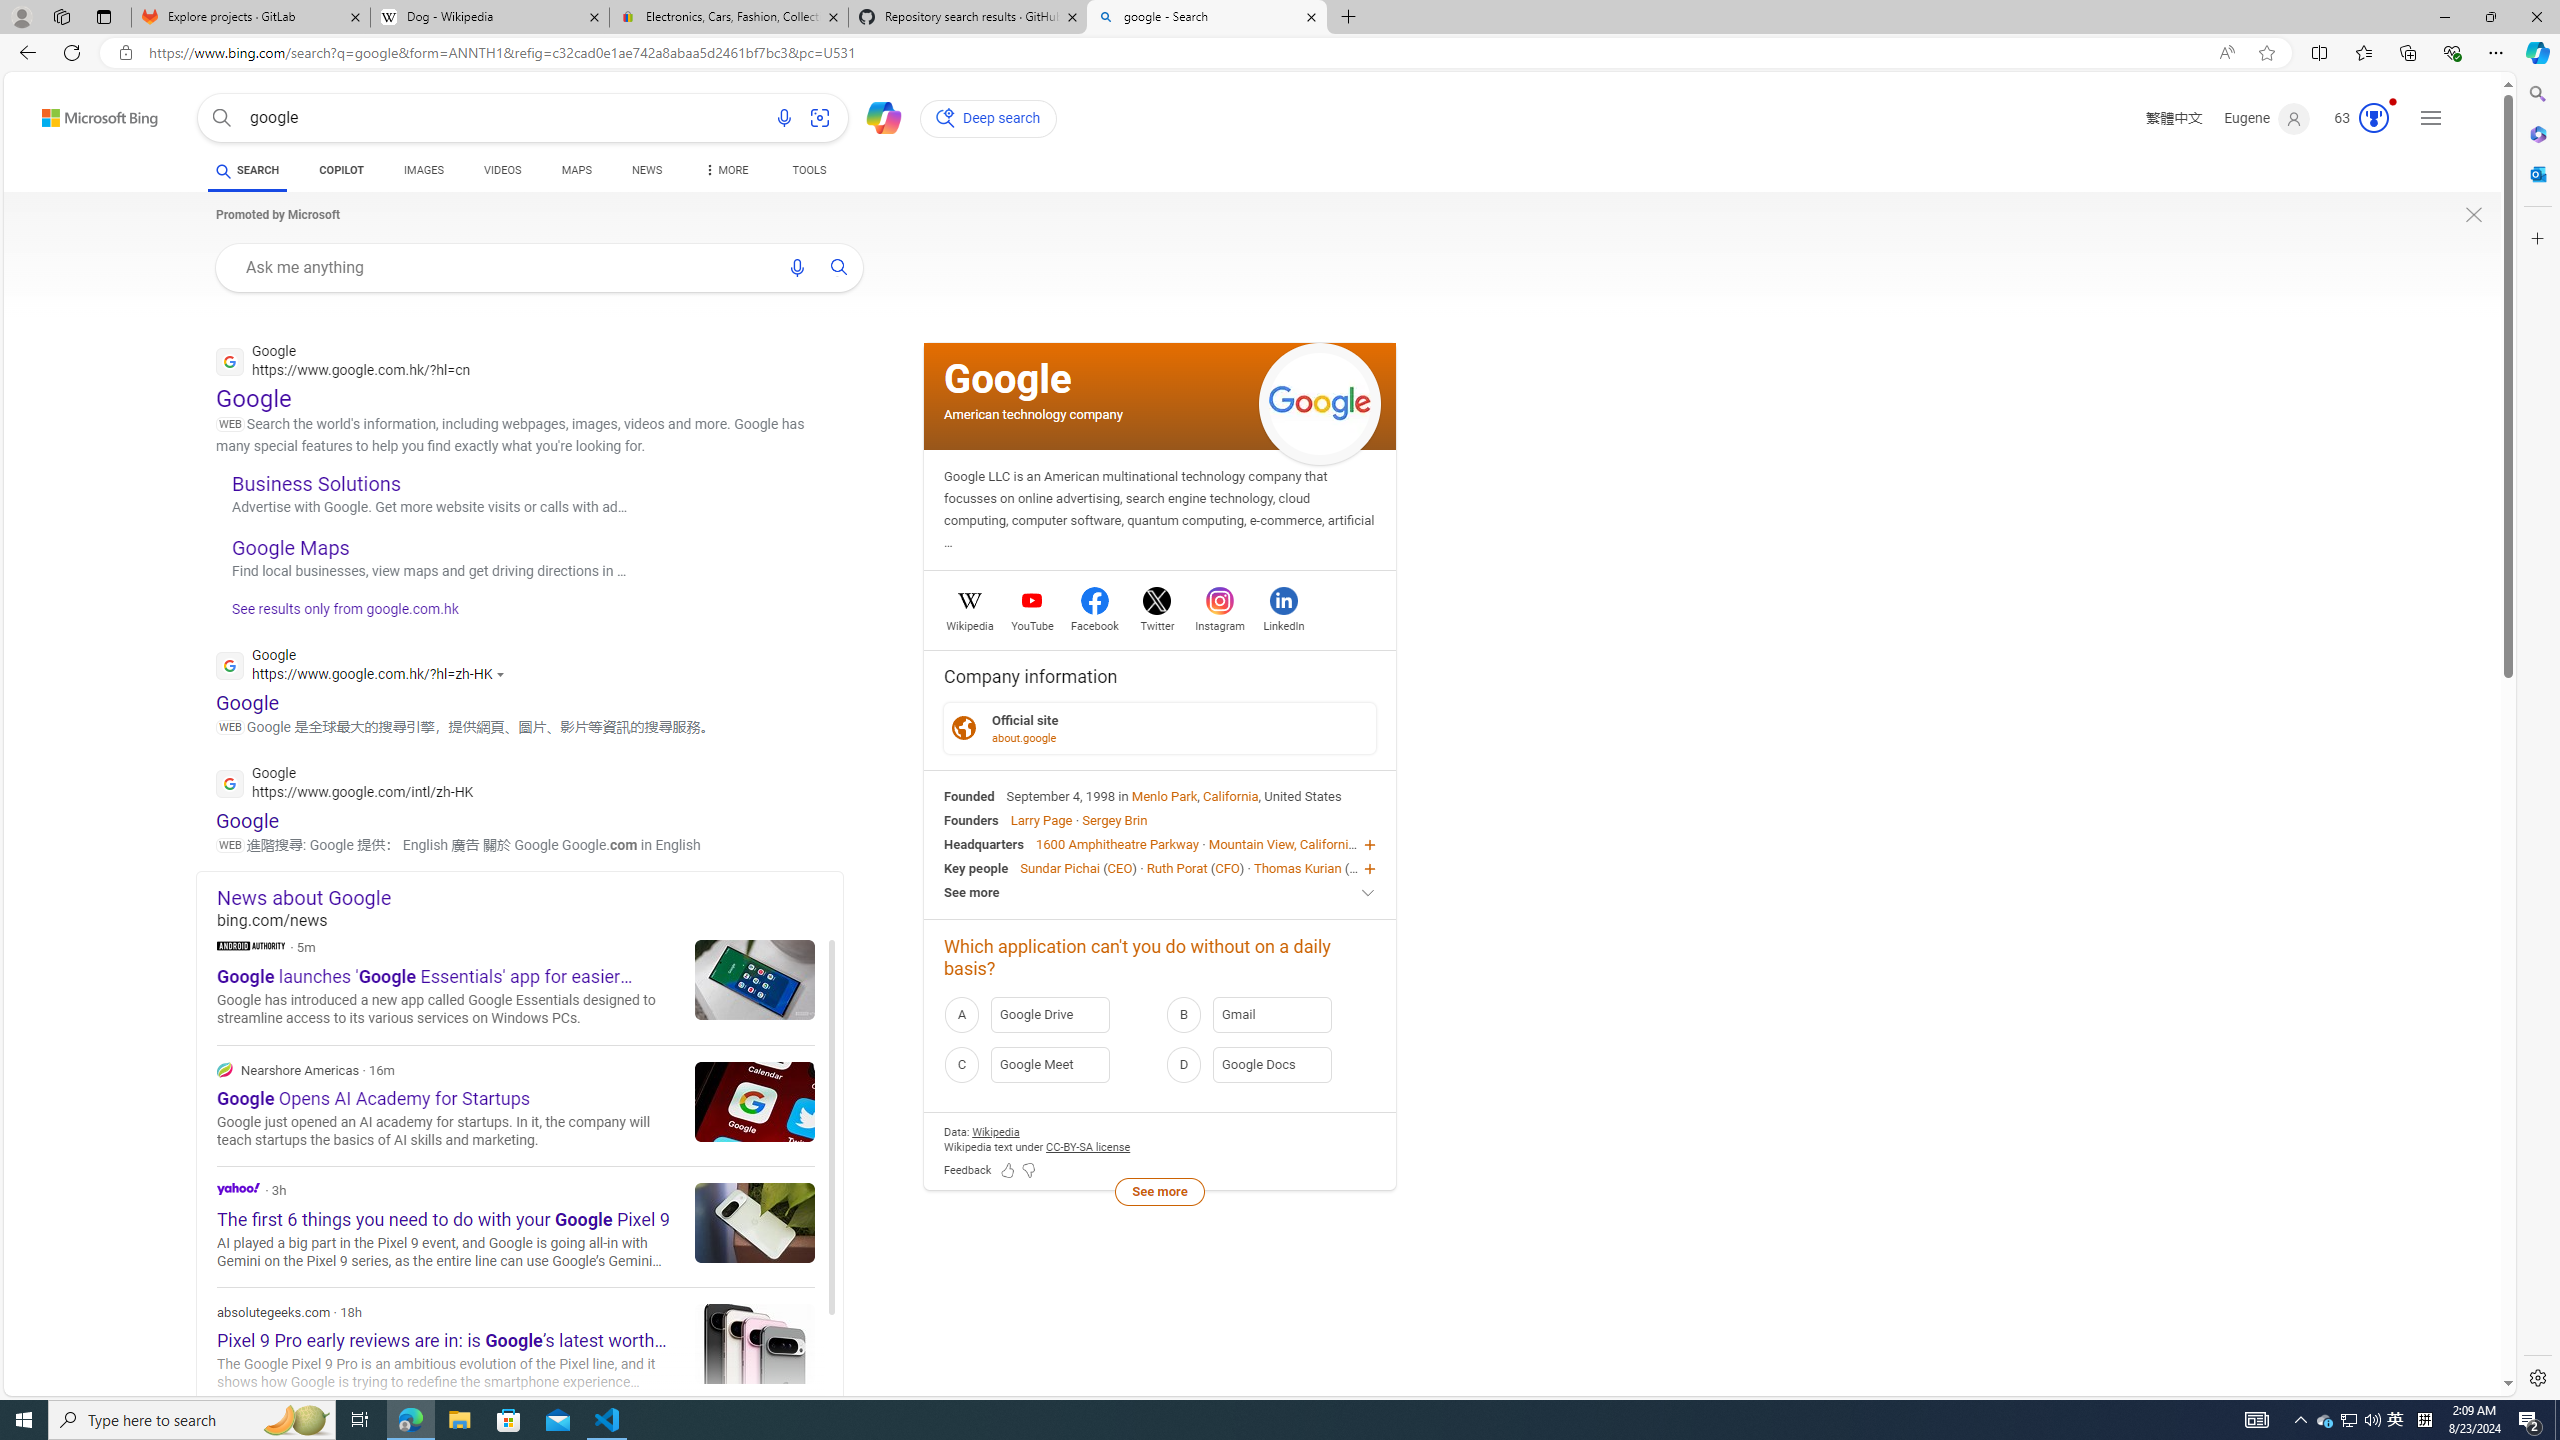 This screenshot has height=1440, width=2560. I want to click on TOOLS, so click(810, 170).